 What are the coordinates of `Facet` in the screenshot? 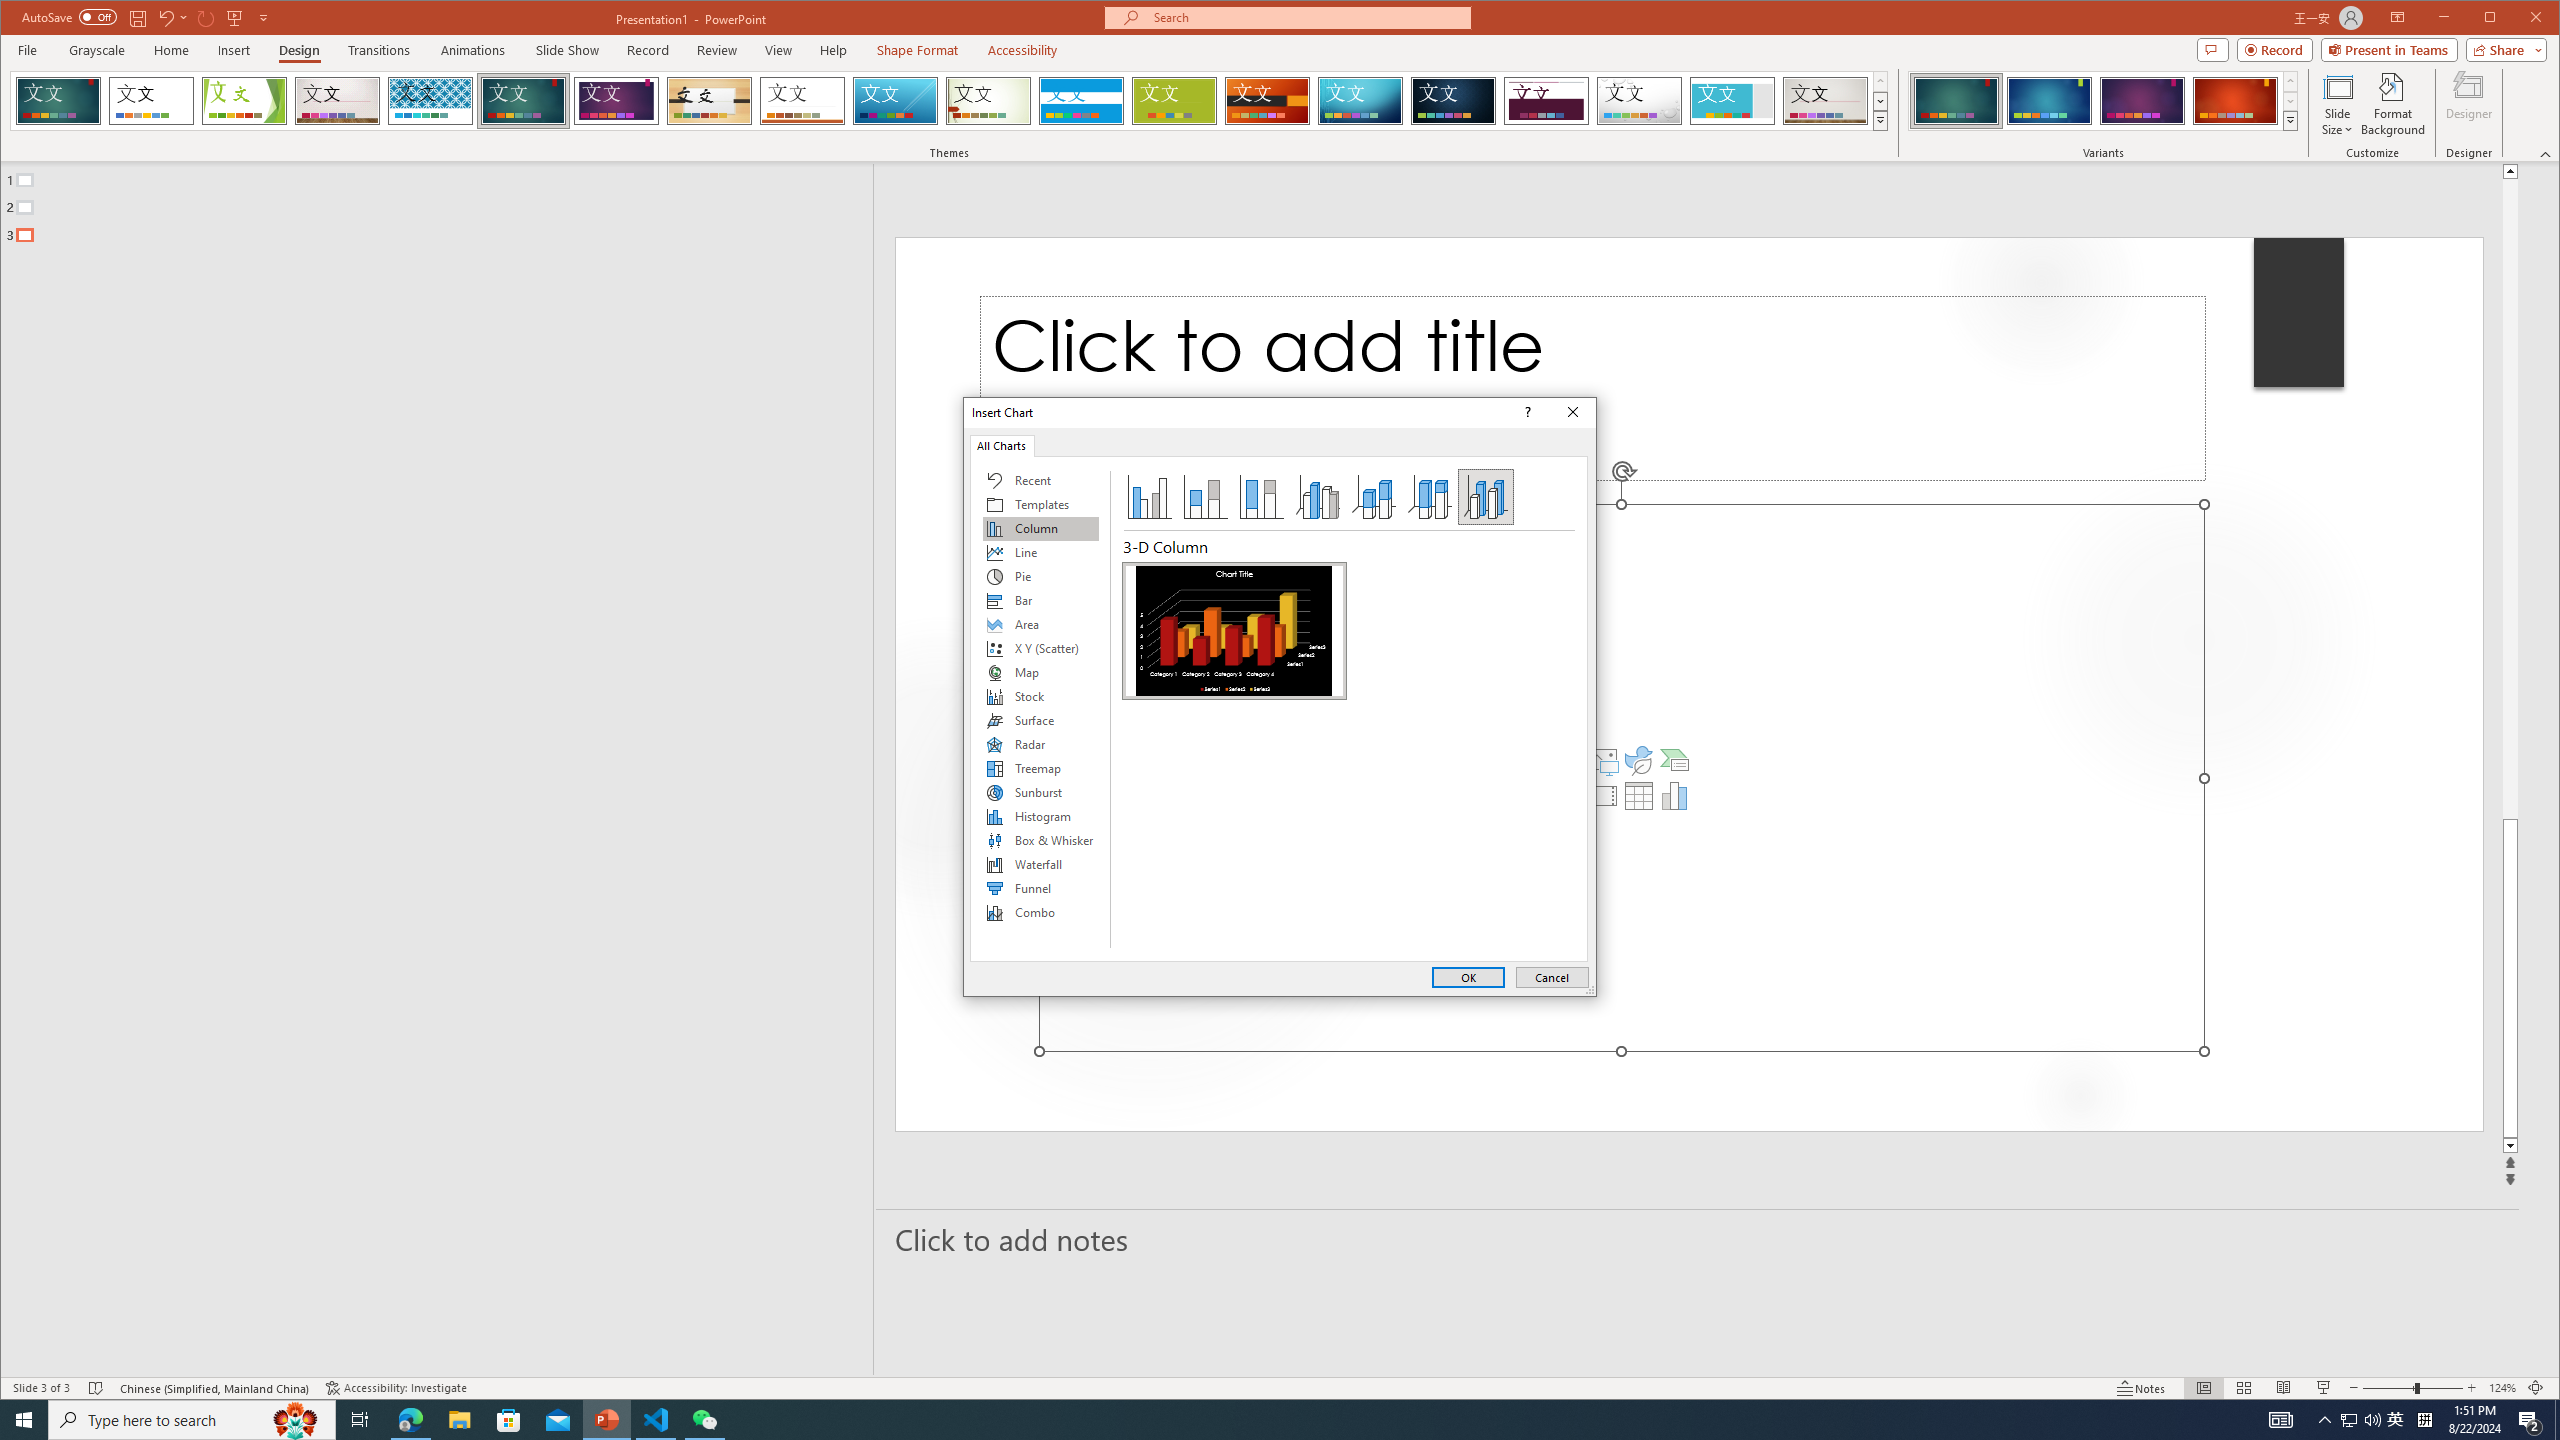 It's located at (244, 101).